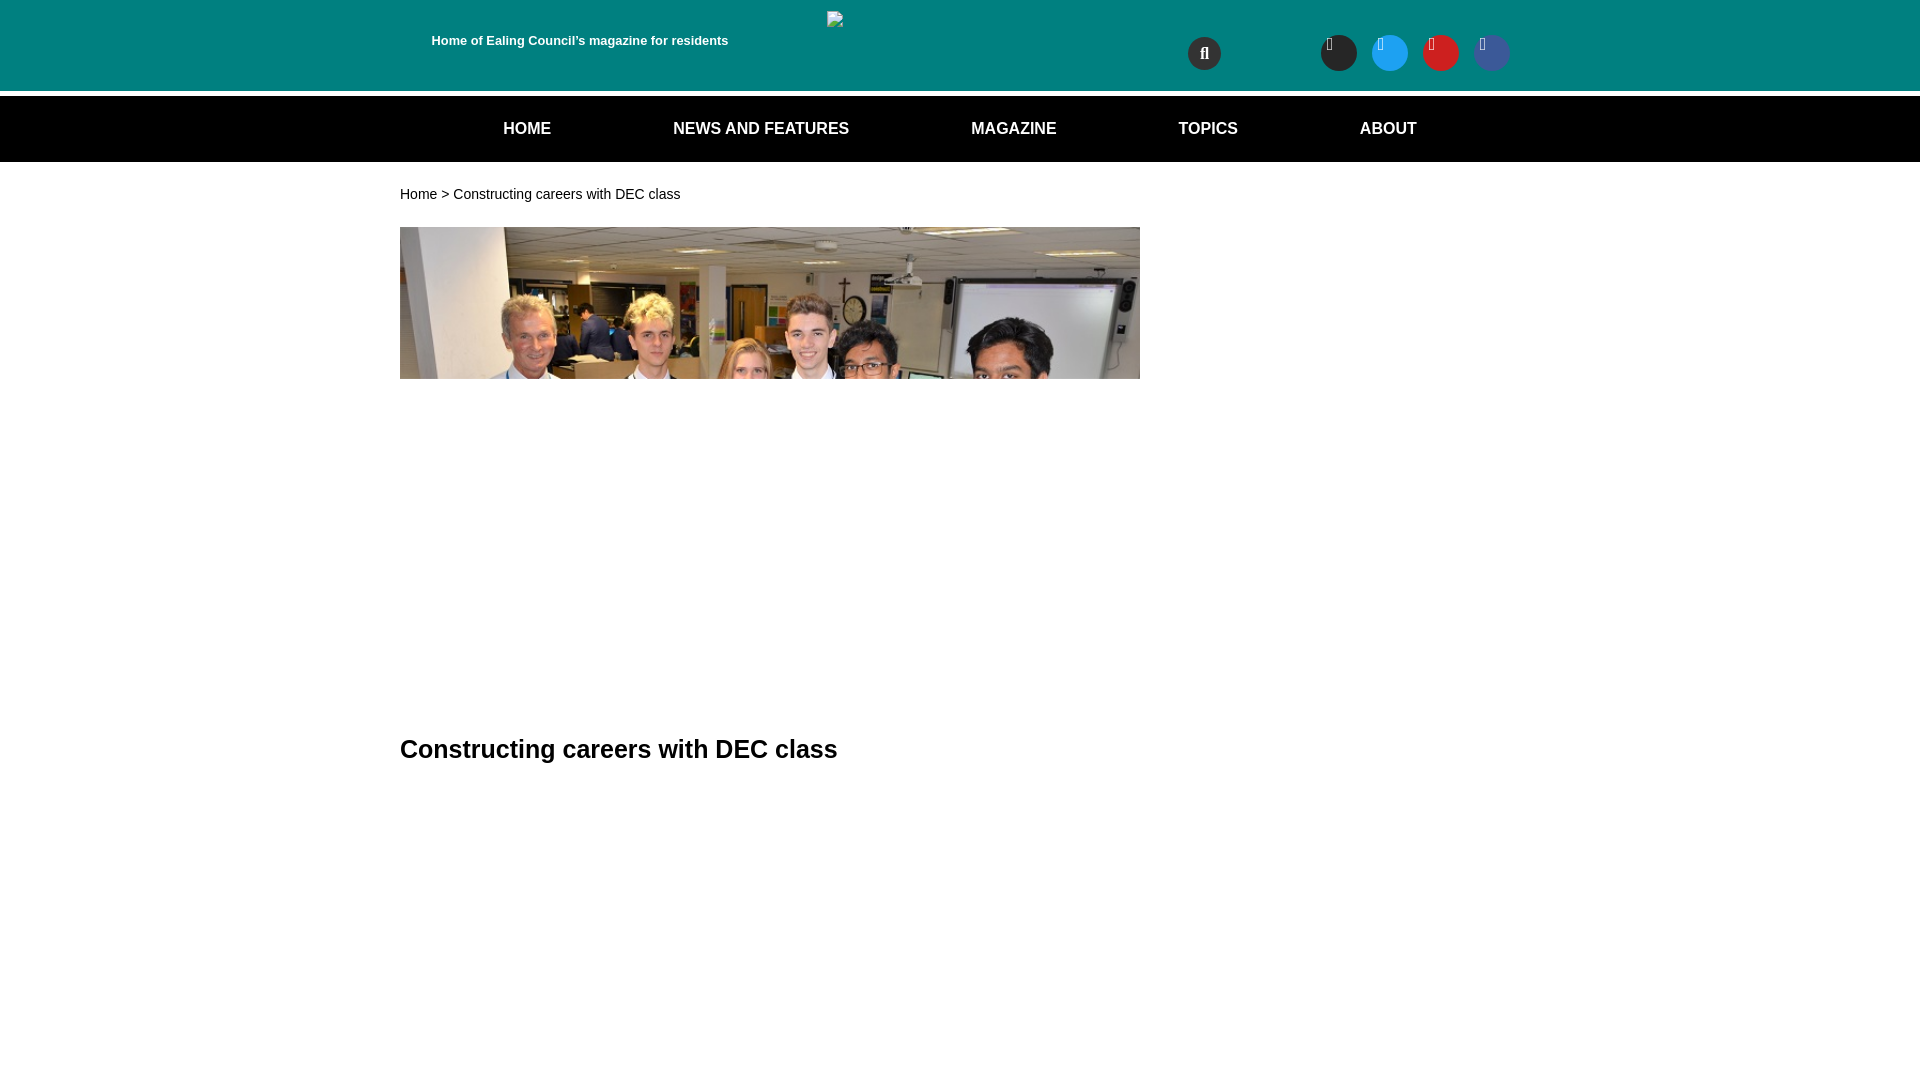 This screenshot has width=1920, height=1080. I want to click on ABOUT, so click(1388, 128).